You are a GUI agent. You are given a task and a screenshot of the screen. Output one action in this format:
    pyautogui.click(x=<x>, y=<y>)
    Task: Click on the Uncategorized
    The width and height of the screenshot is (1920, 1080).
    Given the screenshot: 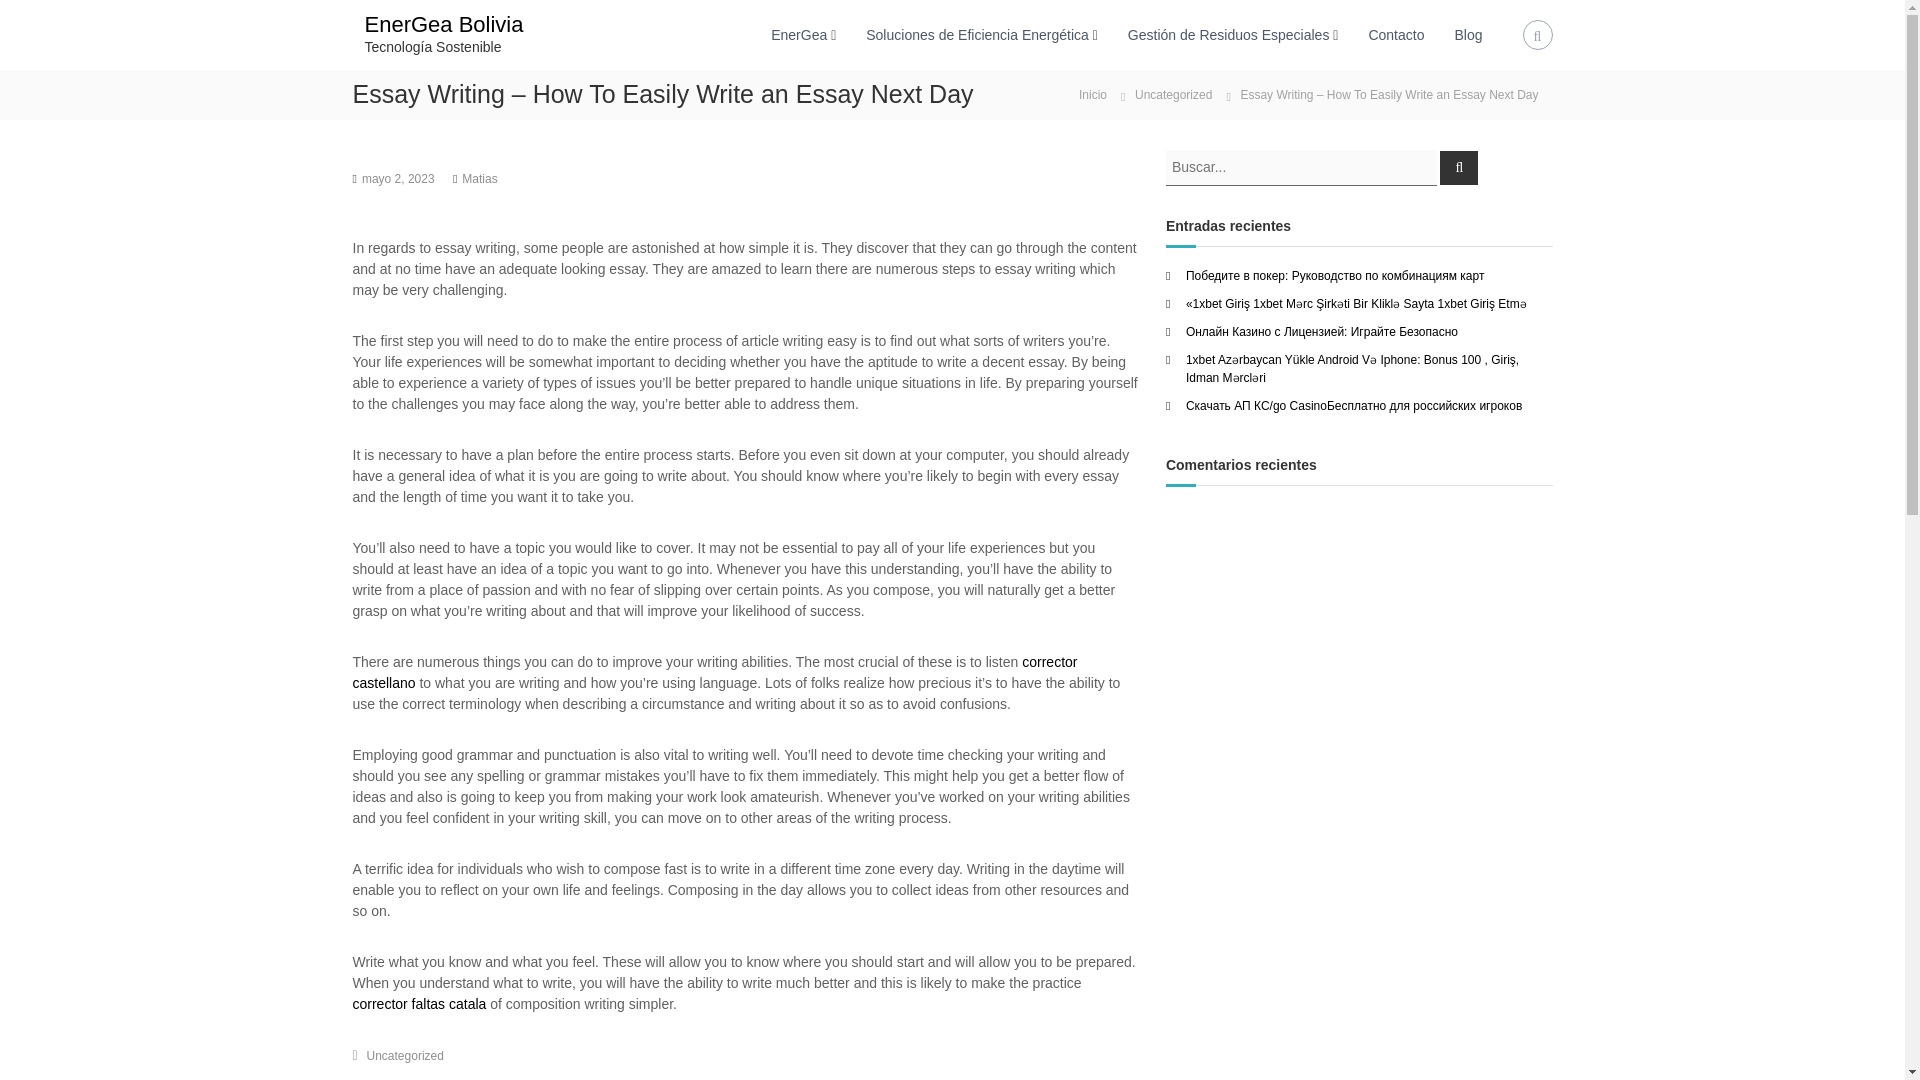 What is the action you would take?
    pyautogui.click(x=1172, y=94)
    